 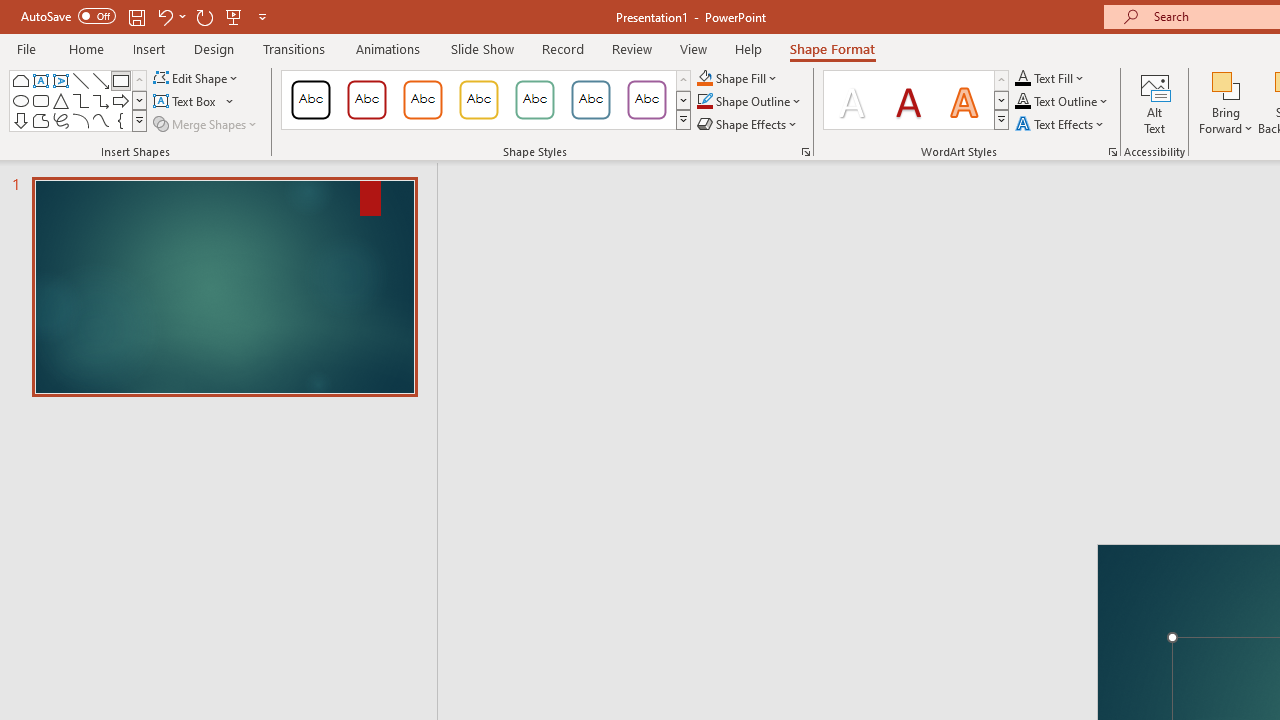 What do you see at coordinates (1062, 124) in the screenshot?
I see `Text Effects` at bounding box center [1062, 124].